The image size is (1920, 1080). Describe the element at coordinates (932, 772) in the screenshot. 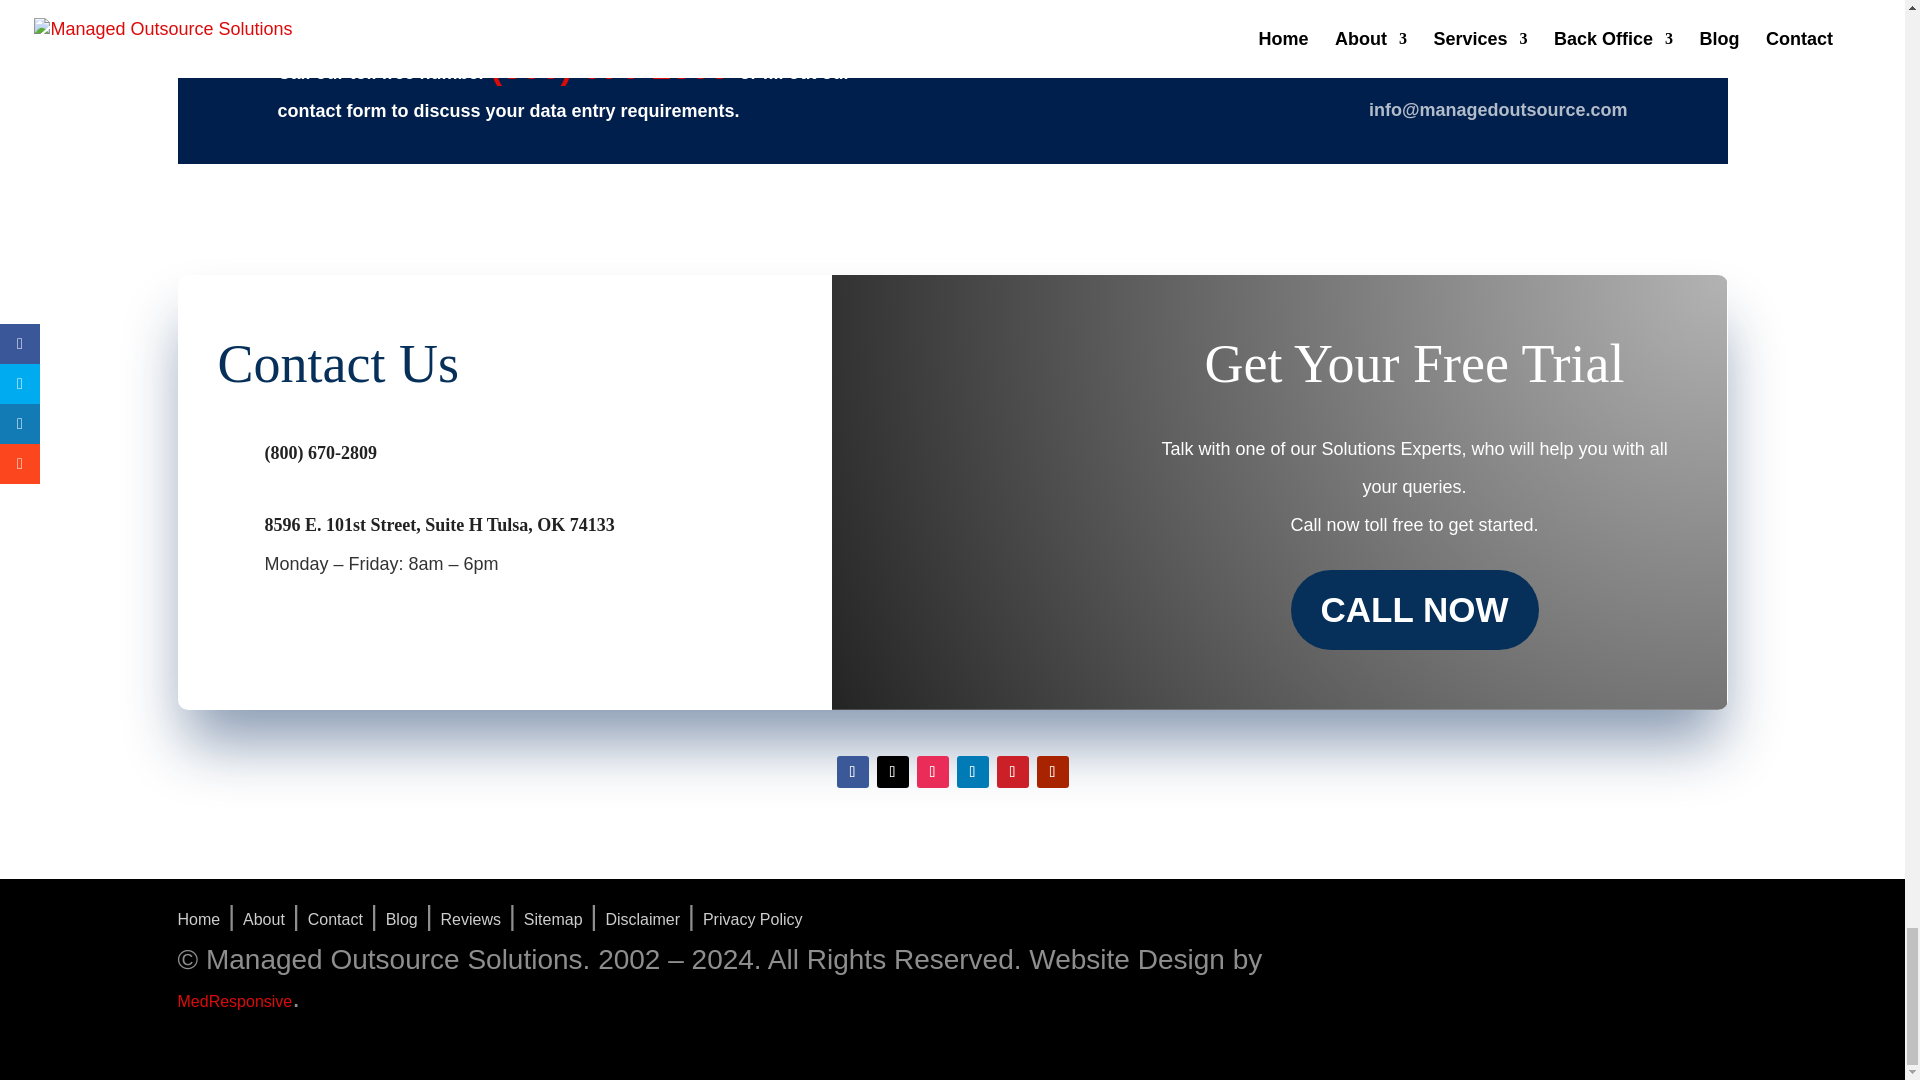

I see `Follow on Instagram` at that location.